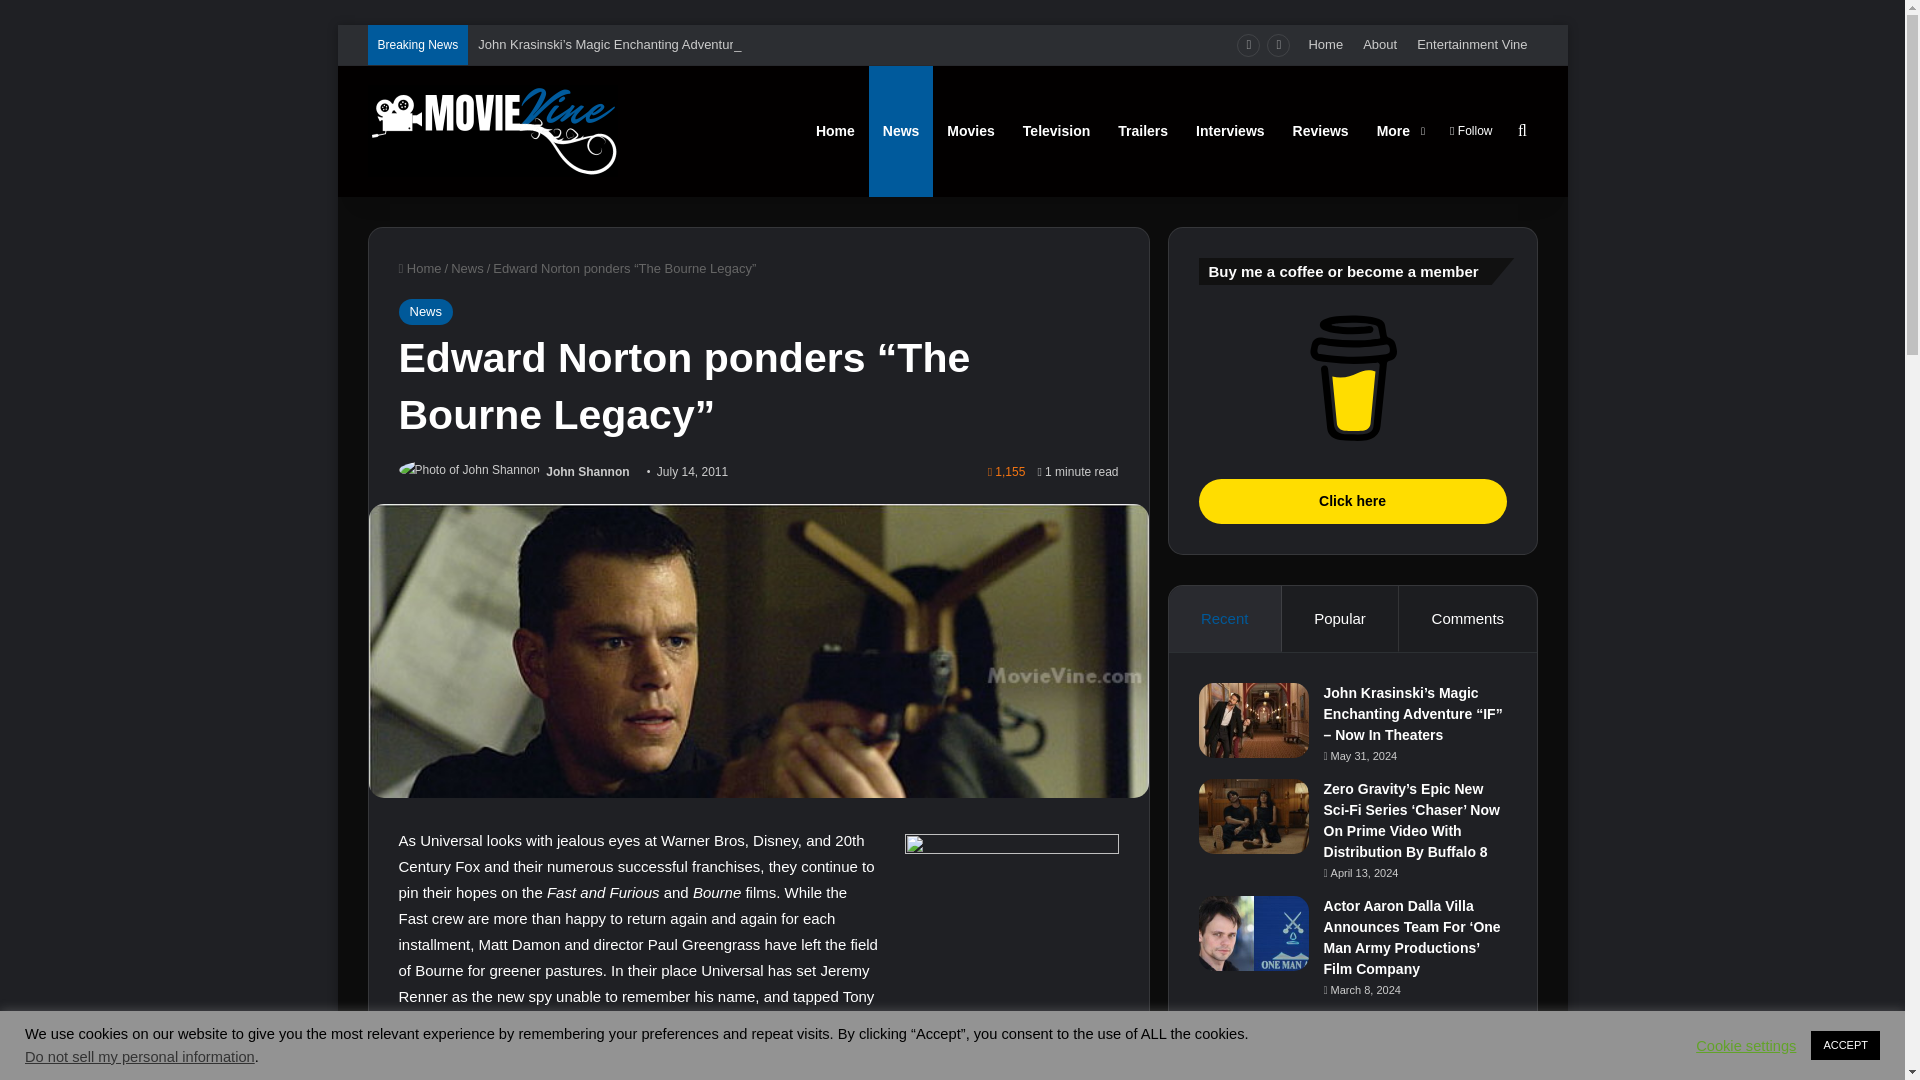 This screenshot has width=1920, height=1080. Describe the element at coordinates (1352, 378) in the screenshot. I see `Click here` at that location.